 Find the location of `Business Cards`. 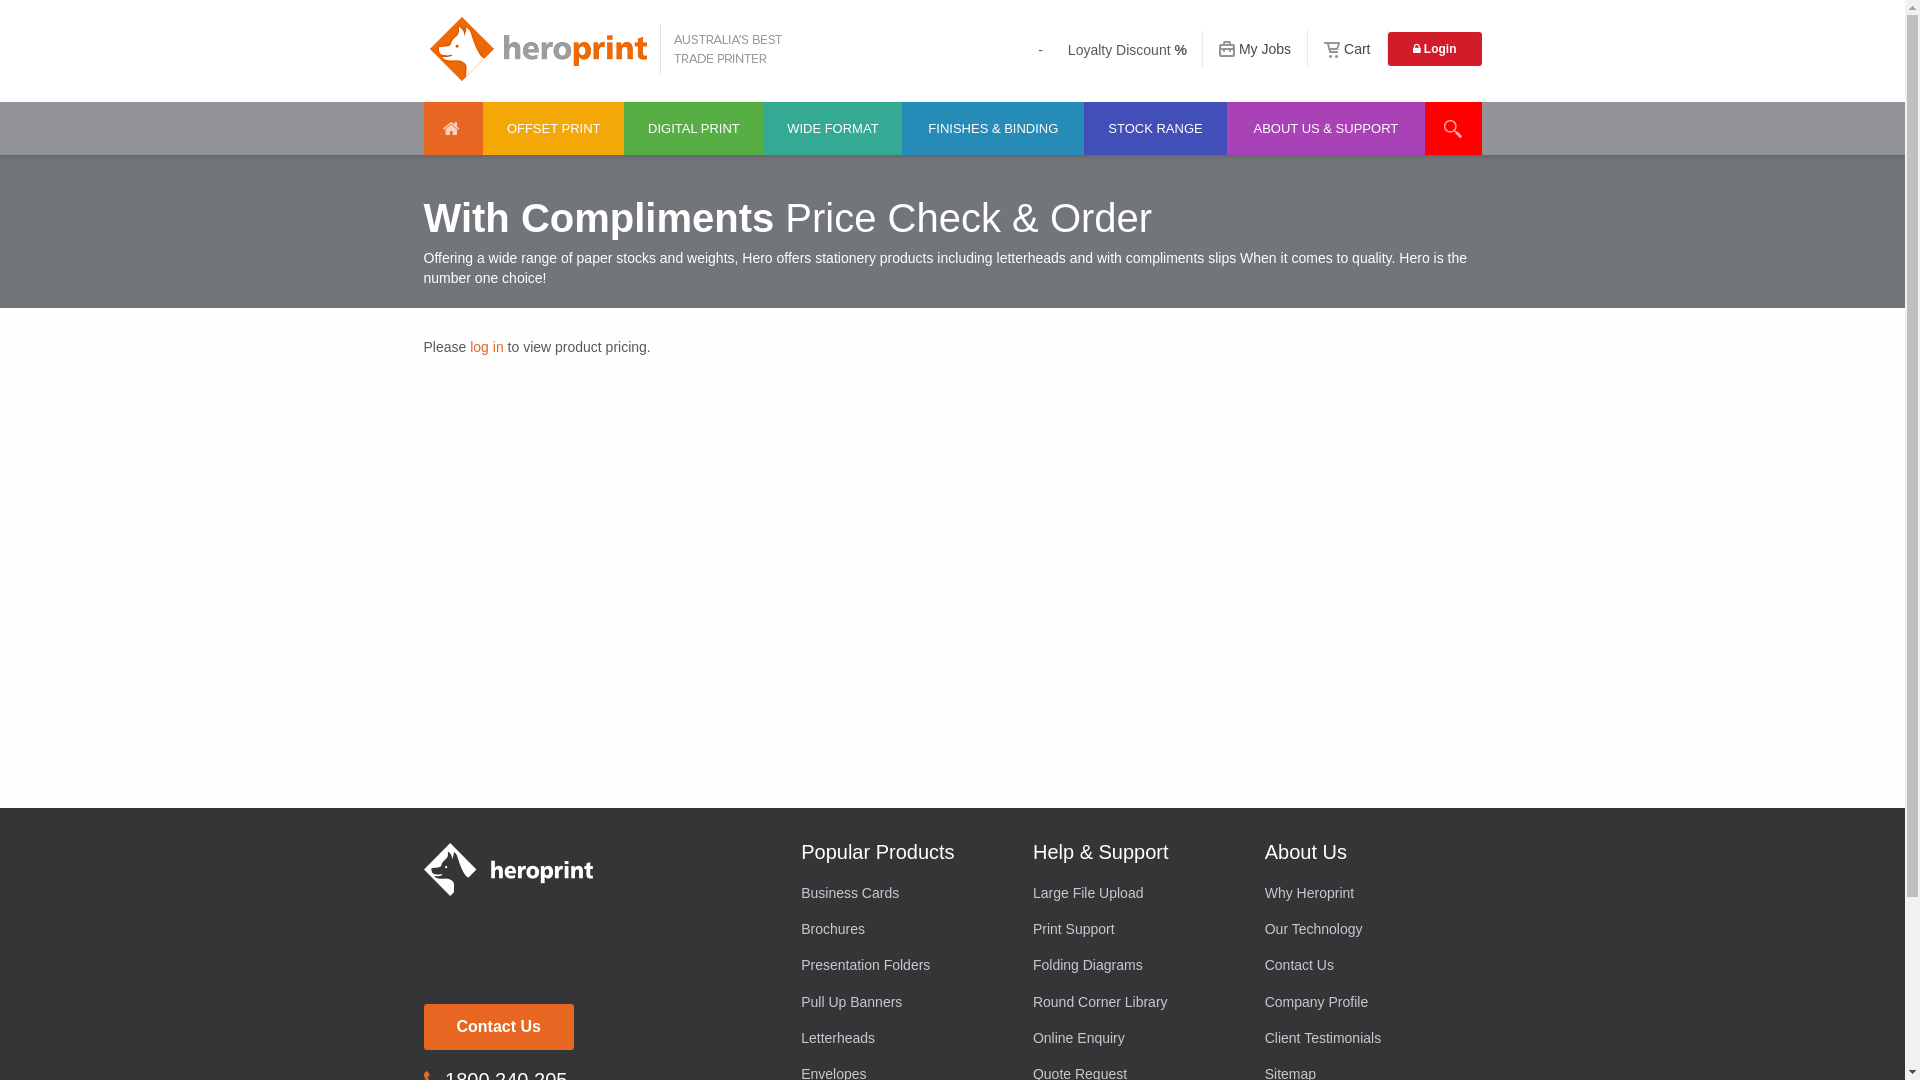

Business Cards is located at coordinates (902, 892).